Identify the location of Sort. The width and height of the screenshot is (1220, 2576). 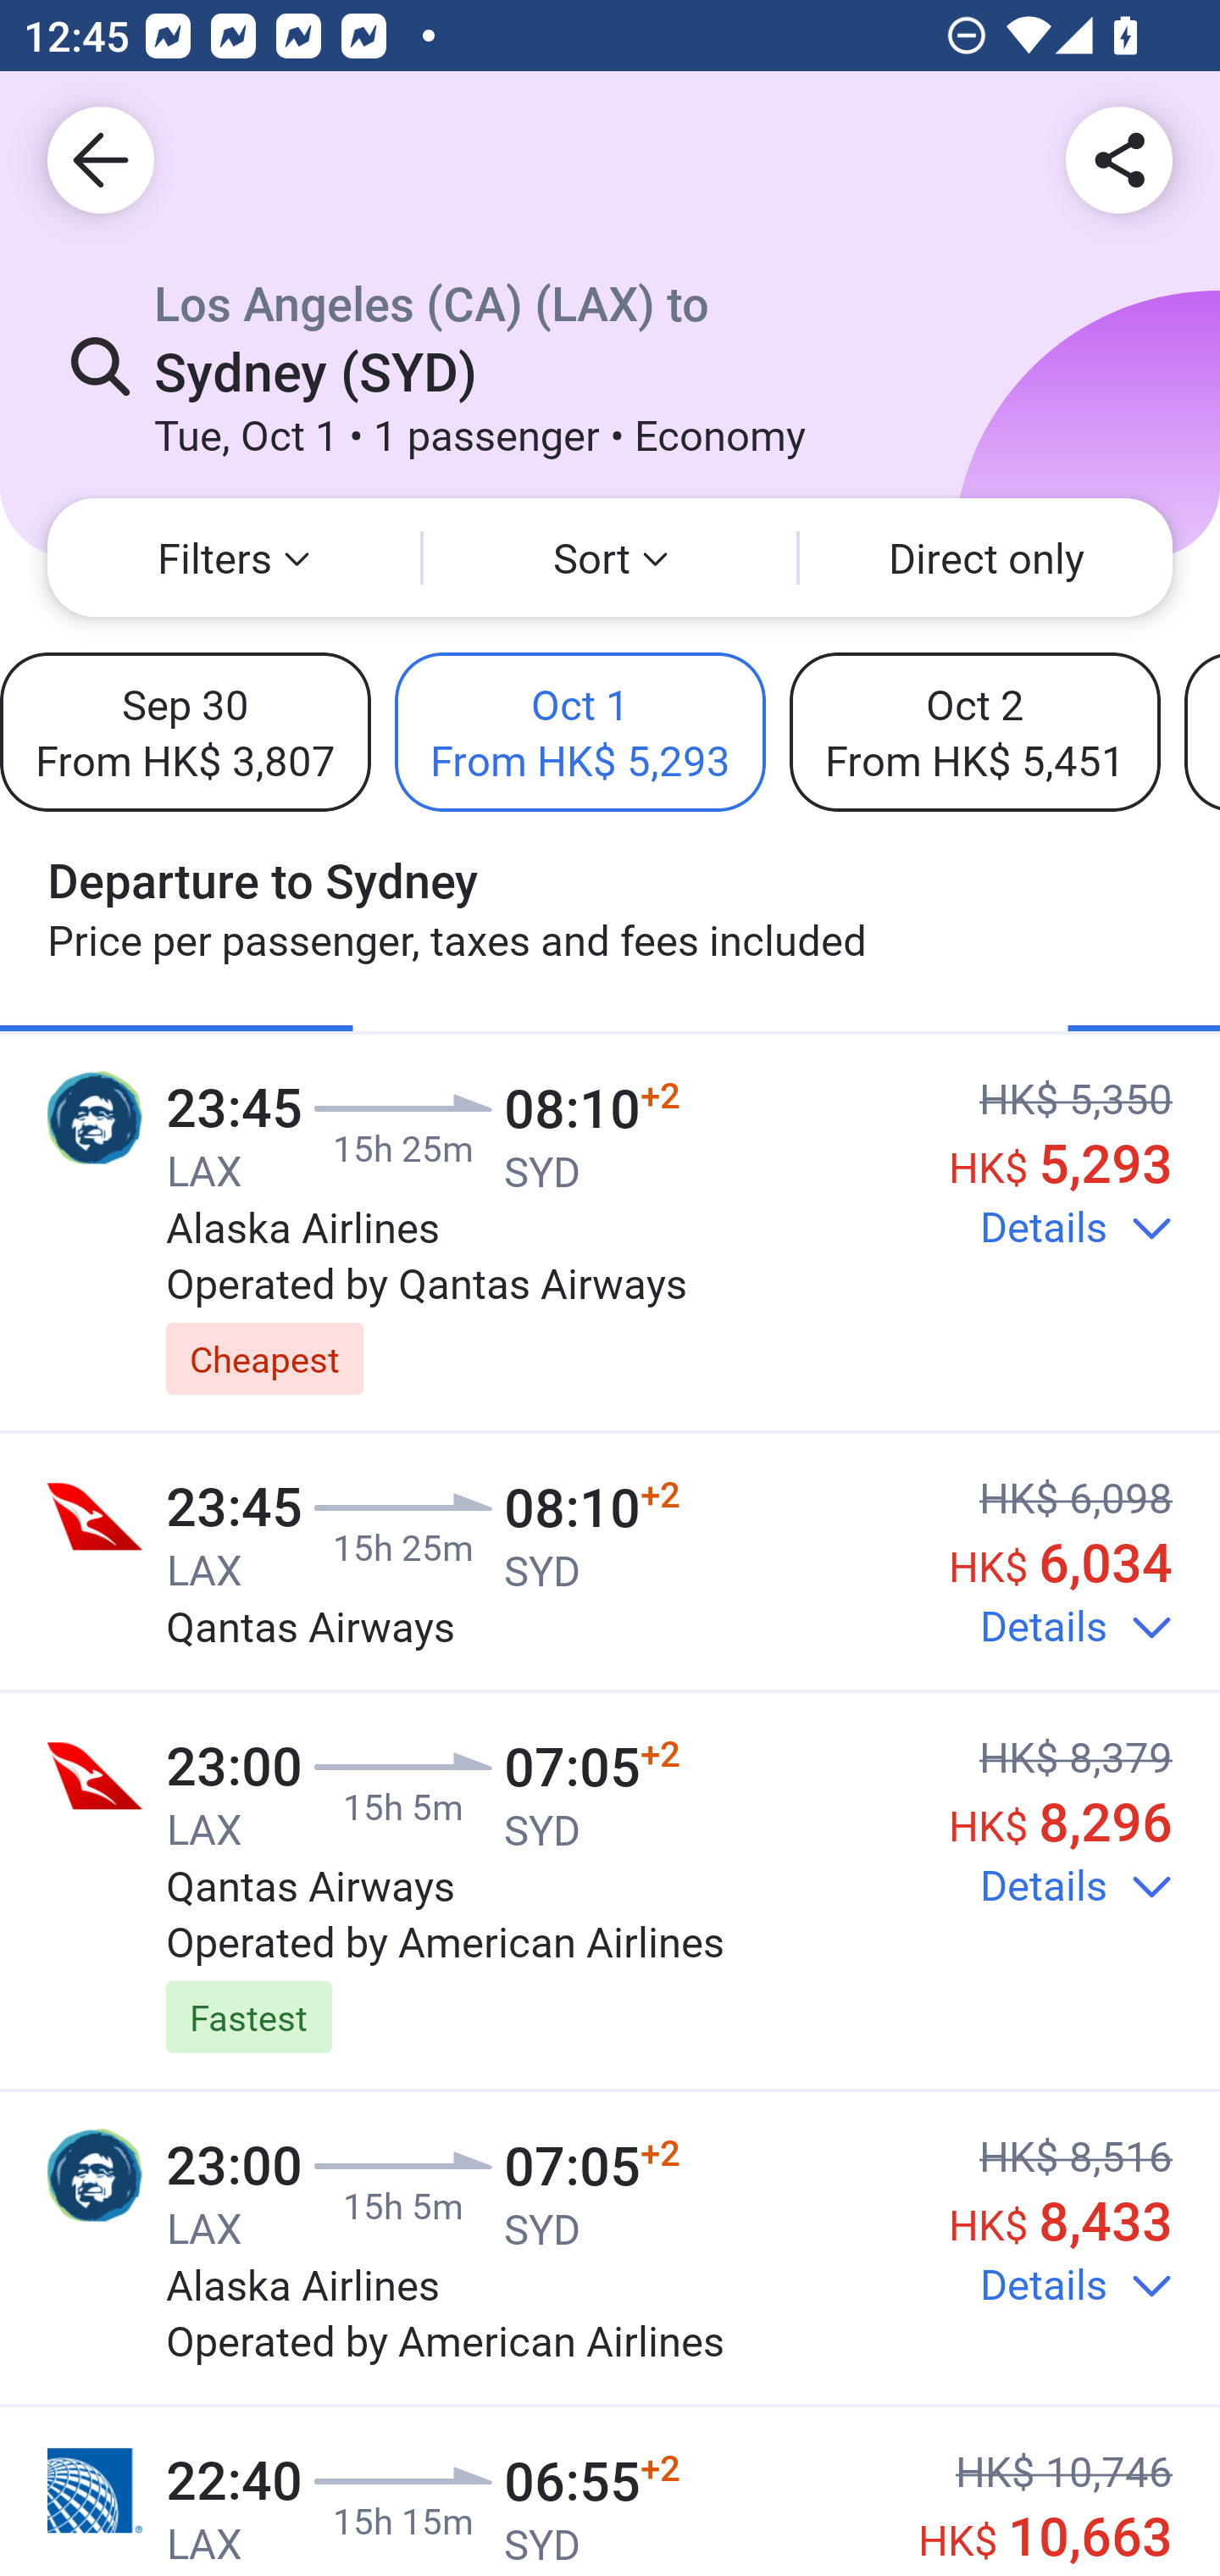
(610, 558).